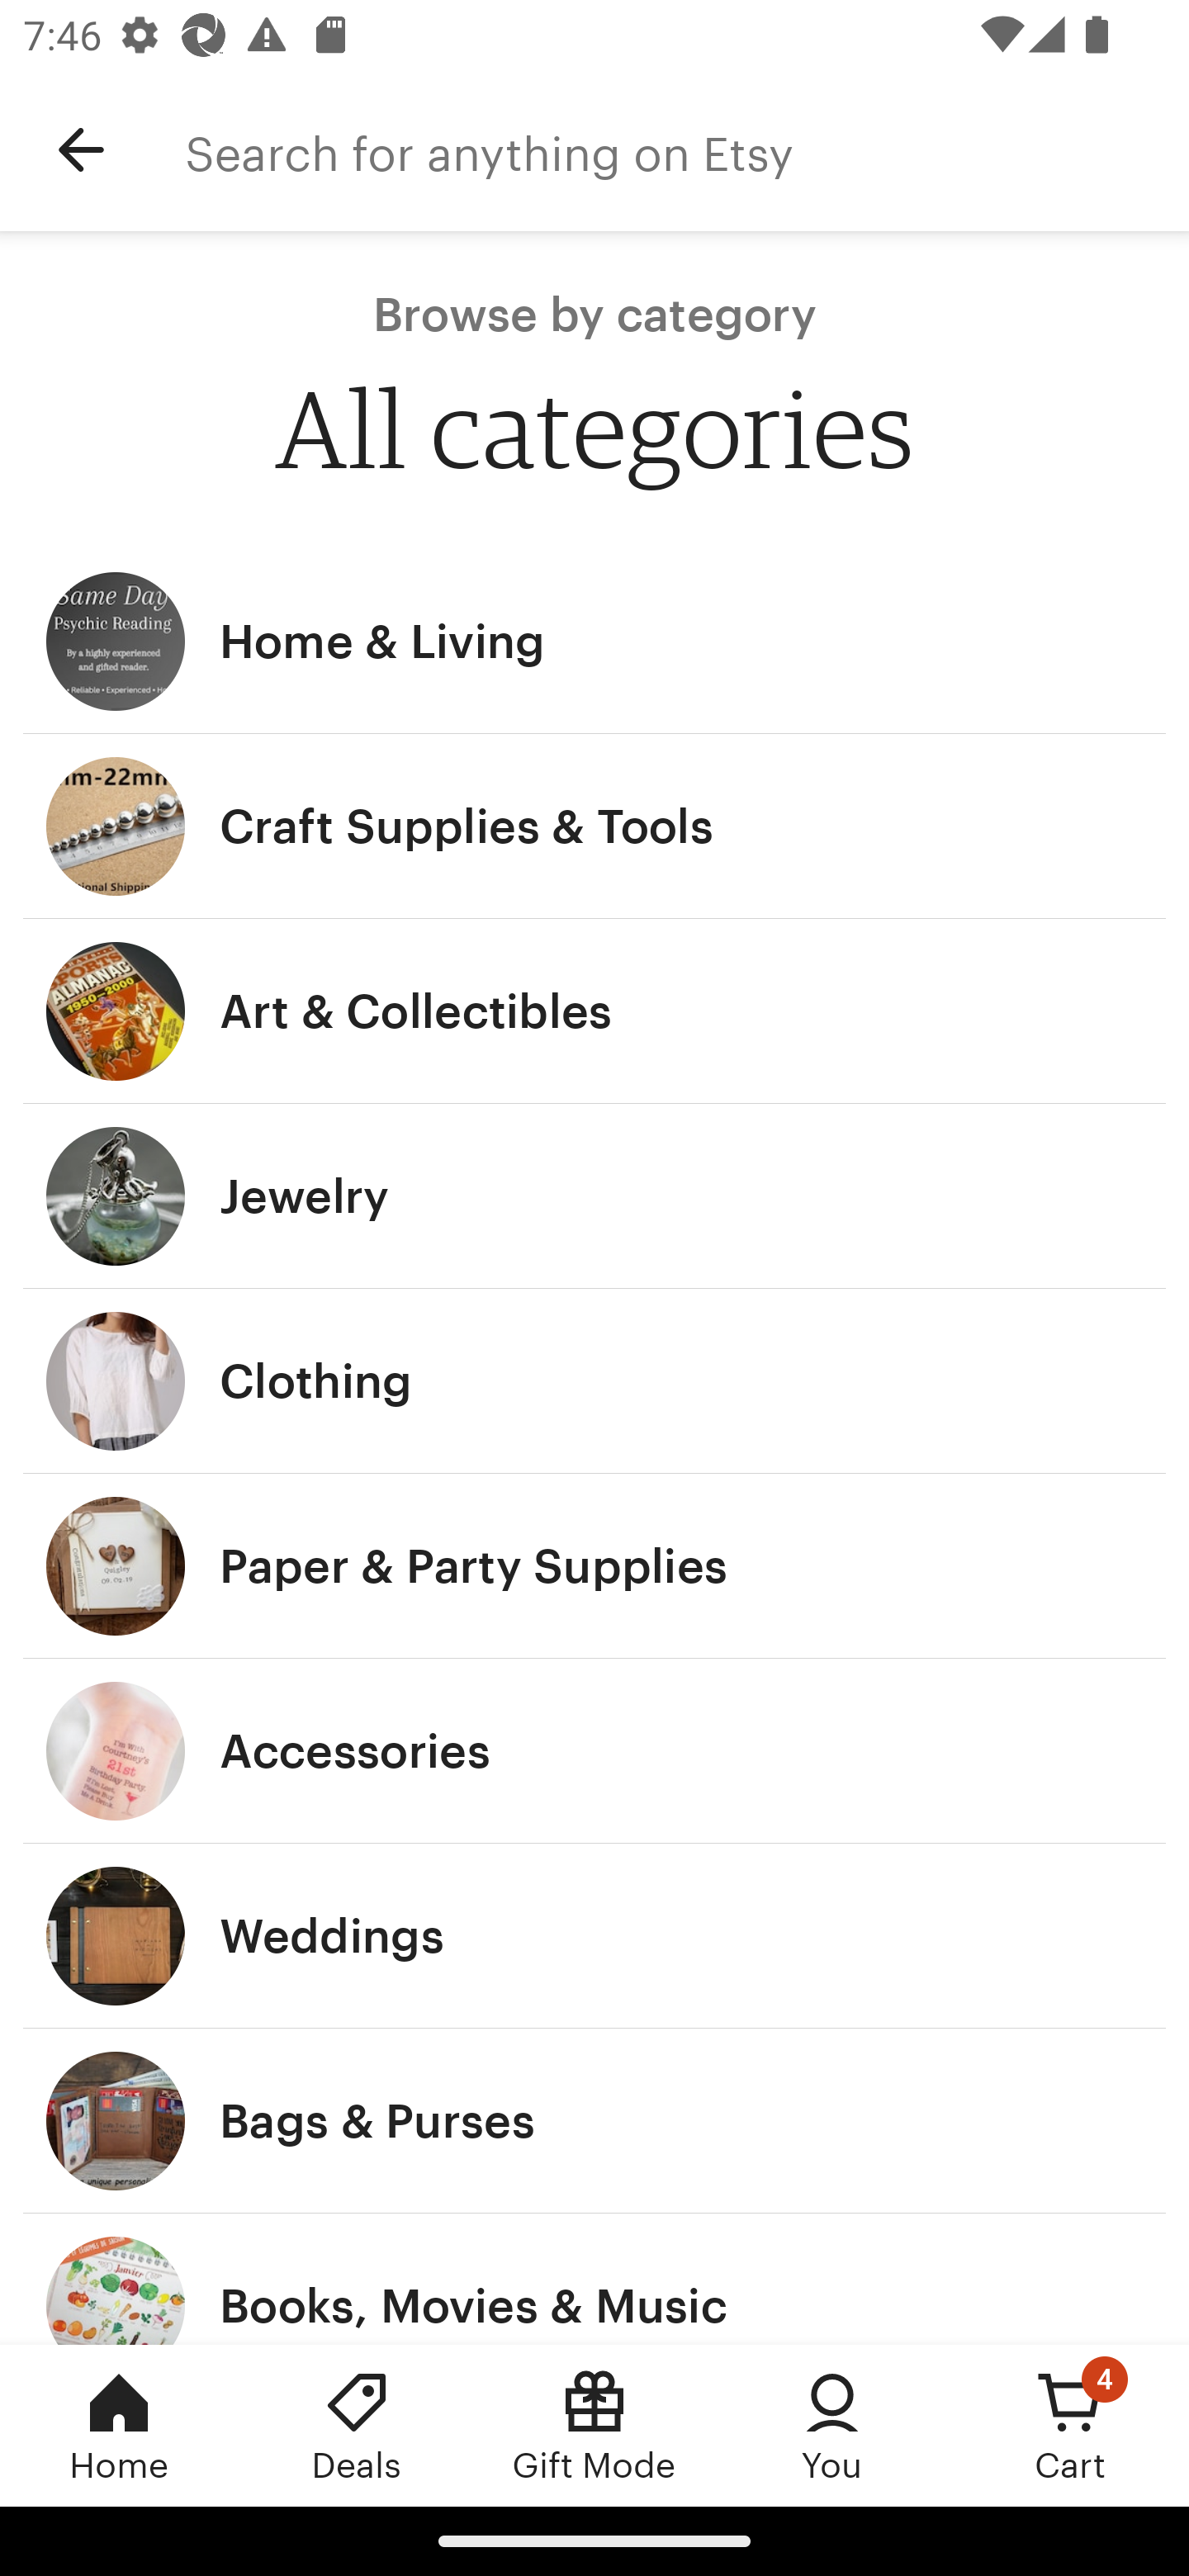 Image resolution: width=1189 pixels, height=2576 pixels. I want to click on Gift Mode, so click(594, 2425).